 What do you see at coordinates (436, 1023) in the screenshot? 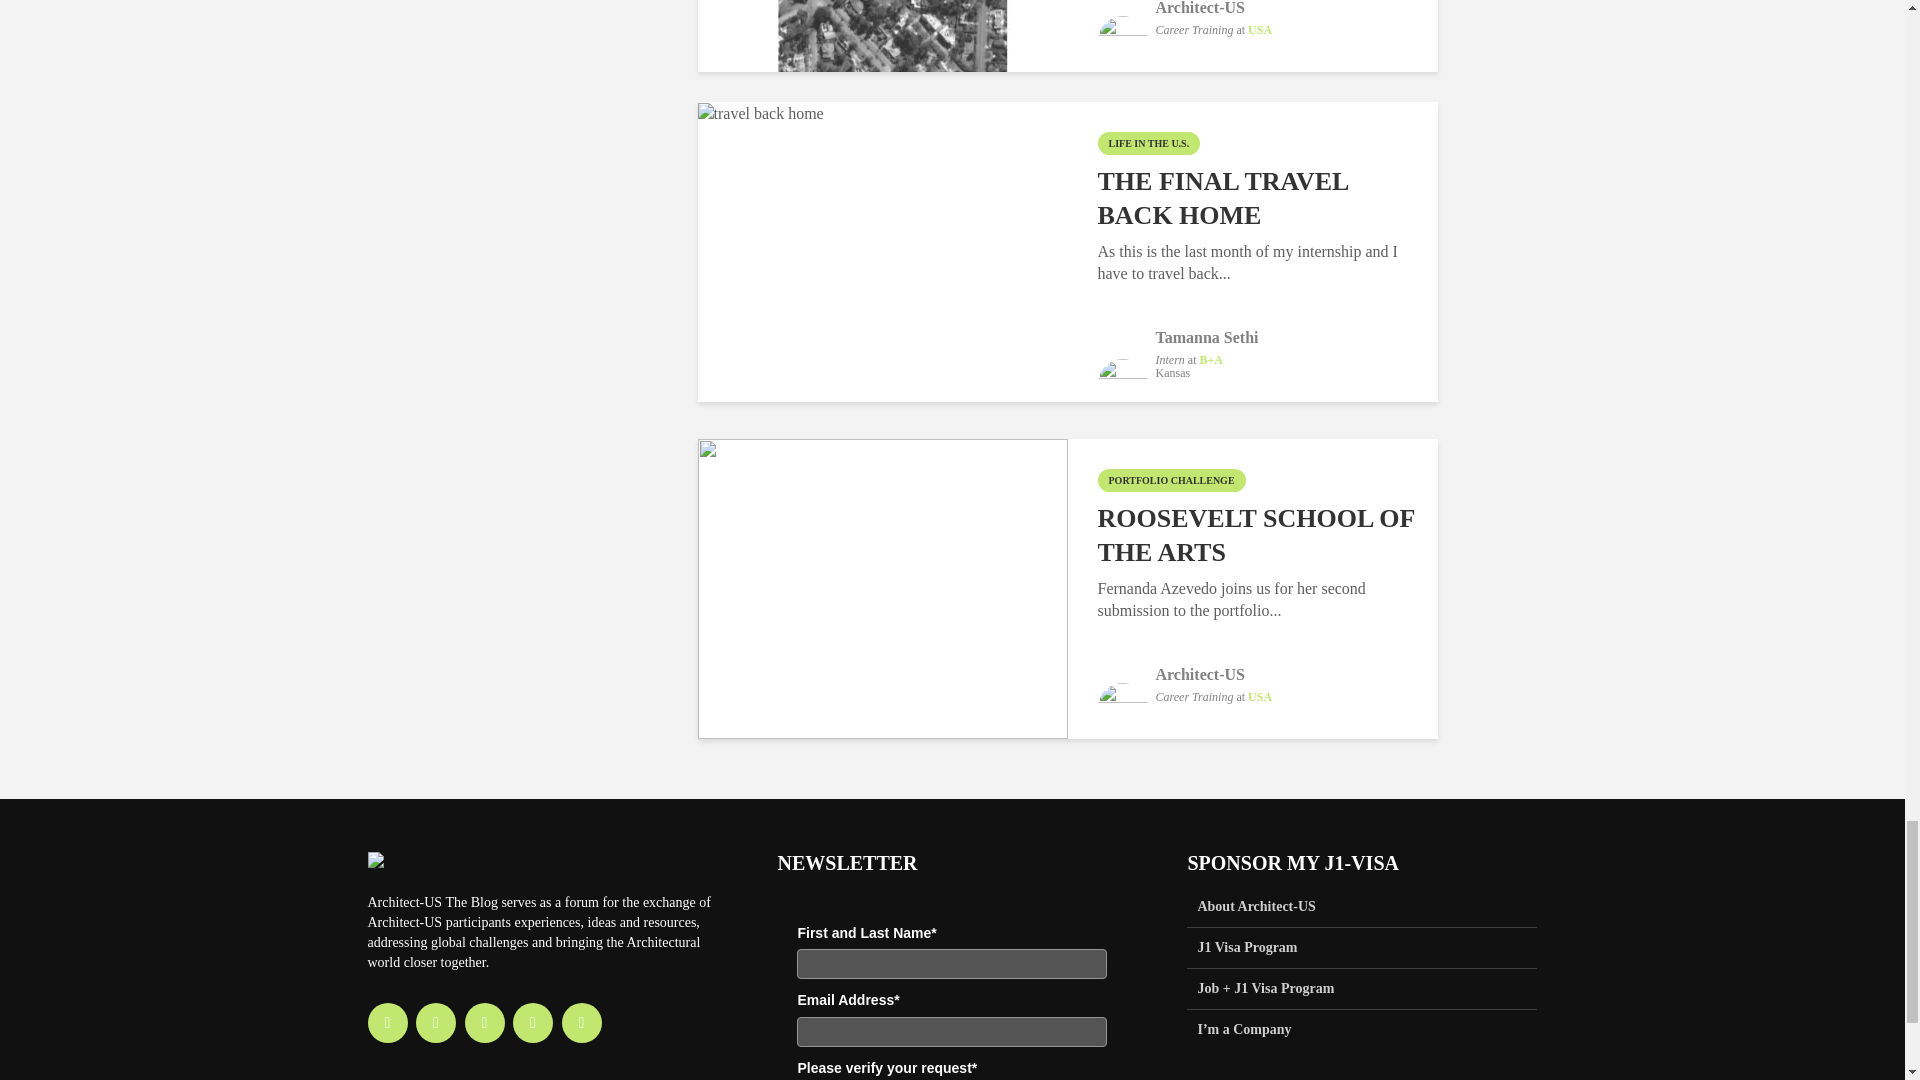
I see `Instagram` at bounding box center [436, 1023].